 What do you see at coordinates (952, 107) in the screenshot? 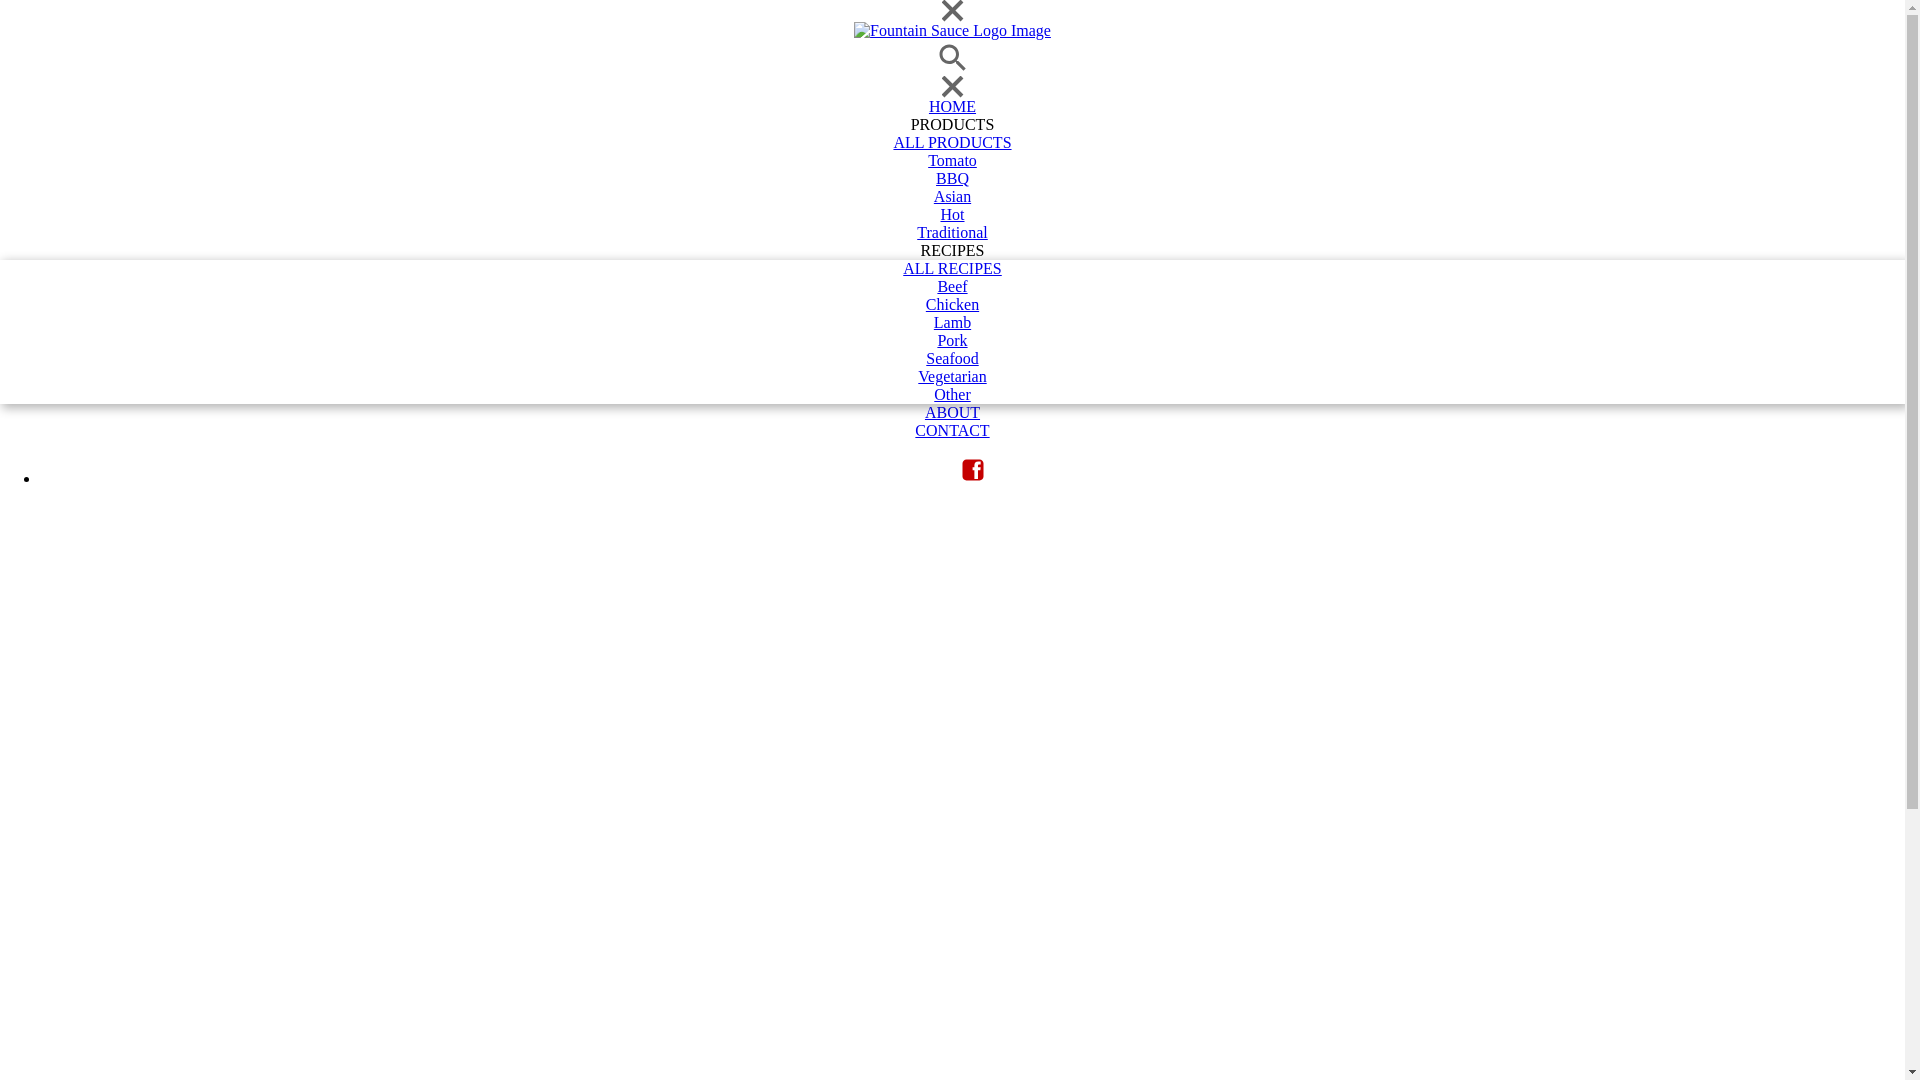
I see `HOME` at bounding box center [952, 107].